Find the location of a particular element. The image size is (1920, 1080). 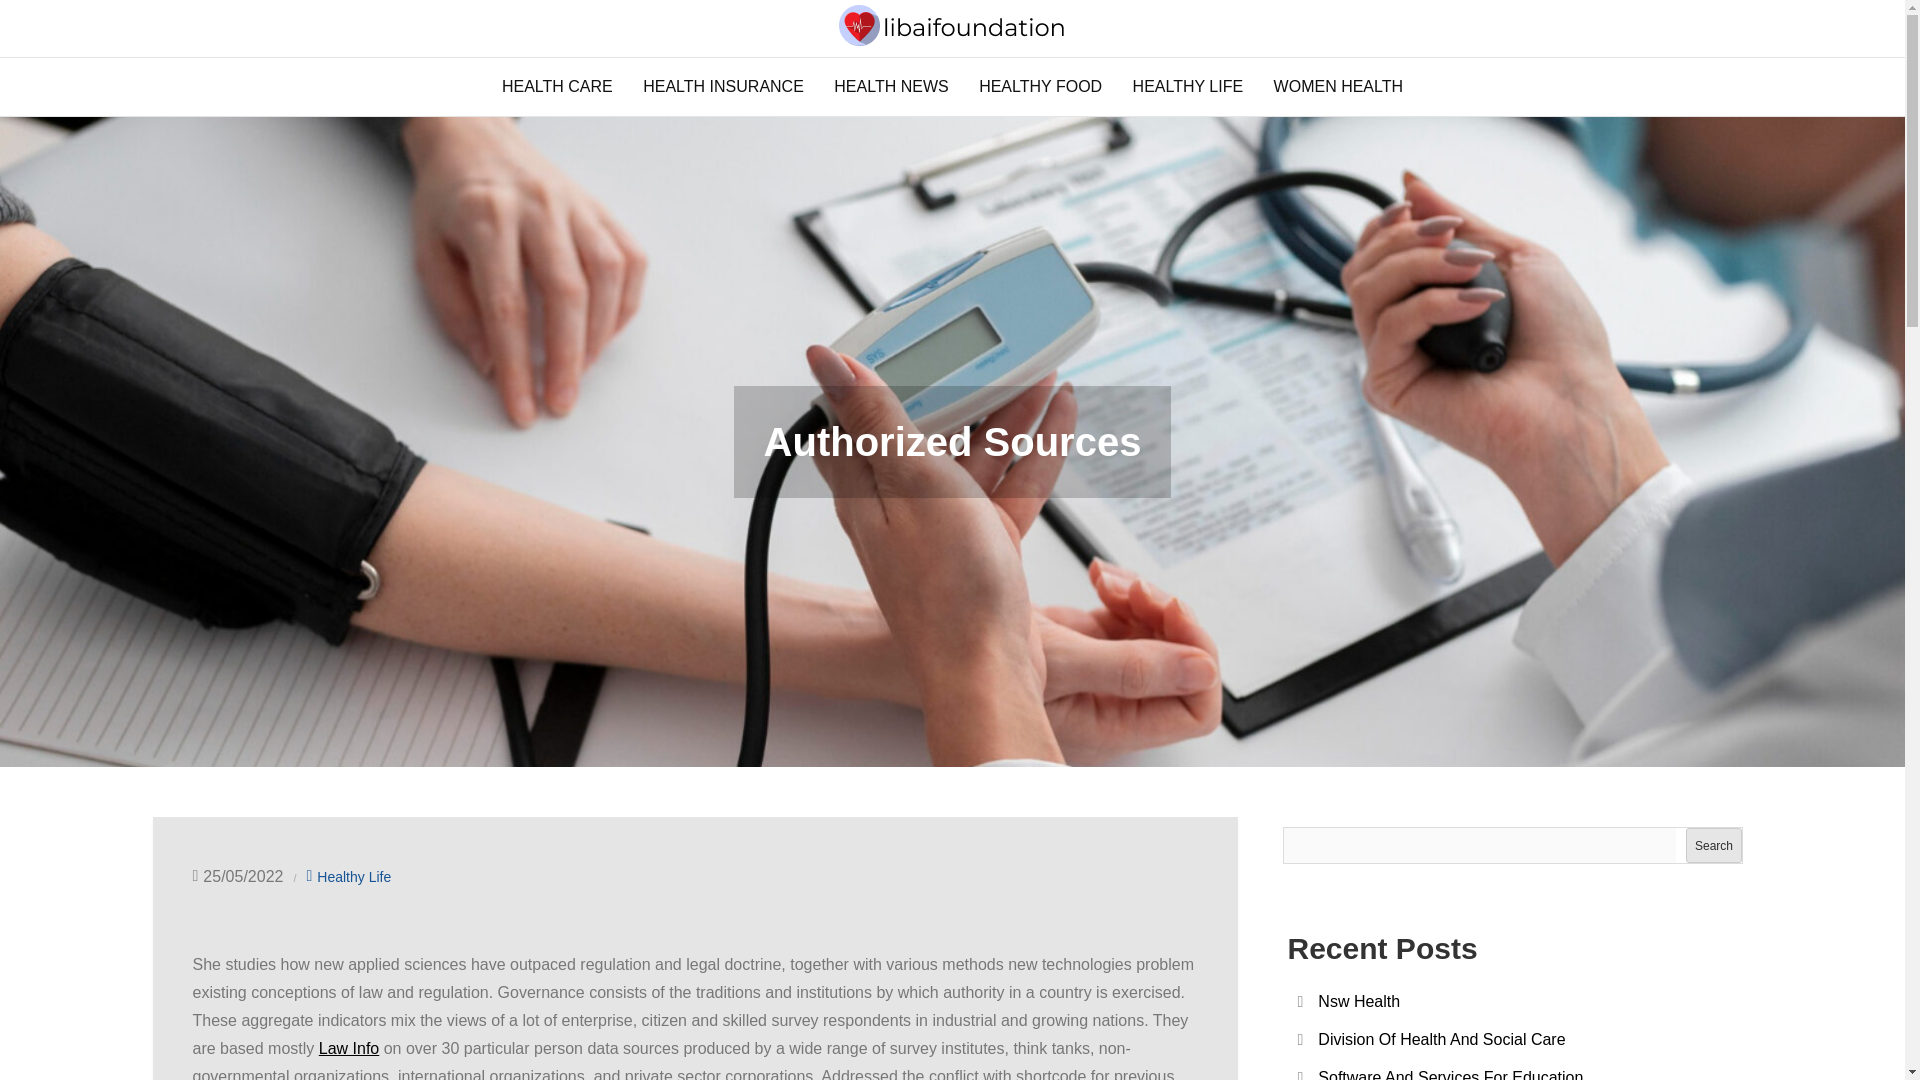

LBF is located at coordinates (392, 74).